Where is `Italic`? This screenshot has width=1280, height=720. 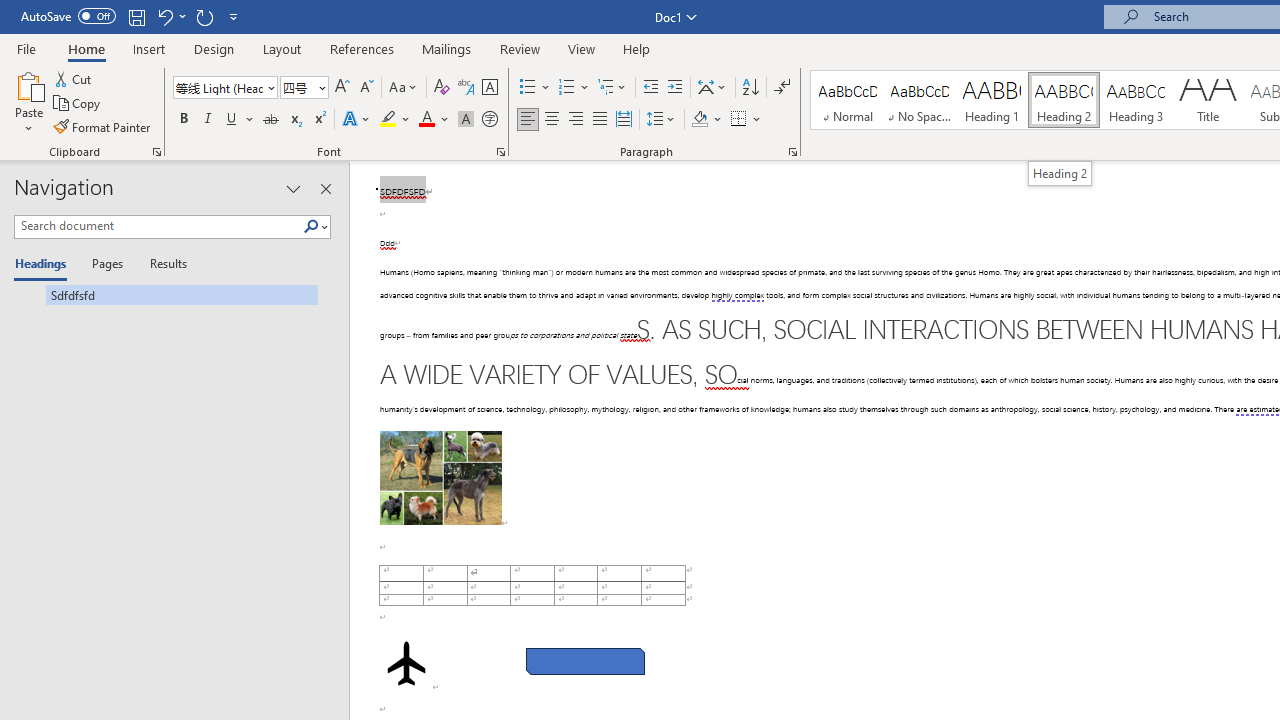
Italic is located at coordinates (208, 120).